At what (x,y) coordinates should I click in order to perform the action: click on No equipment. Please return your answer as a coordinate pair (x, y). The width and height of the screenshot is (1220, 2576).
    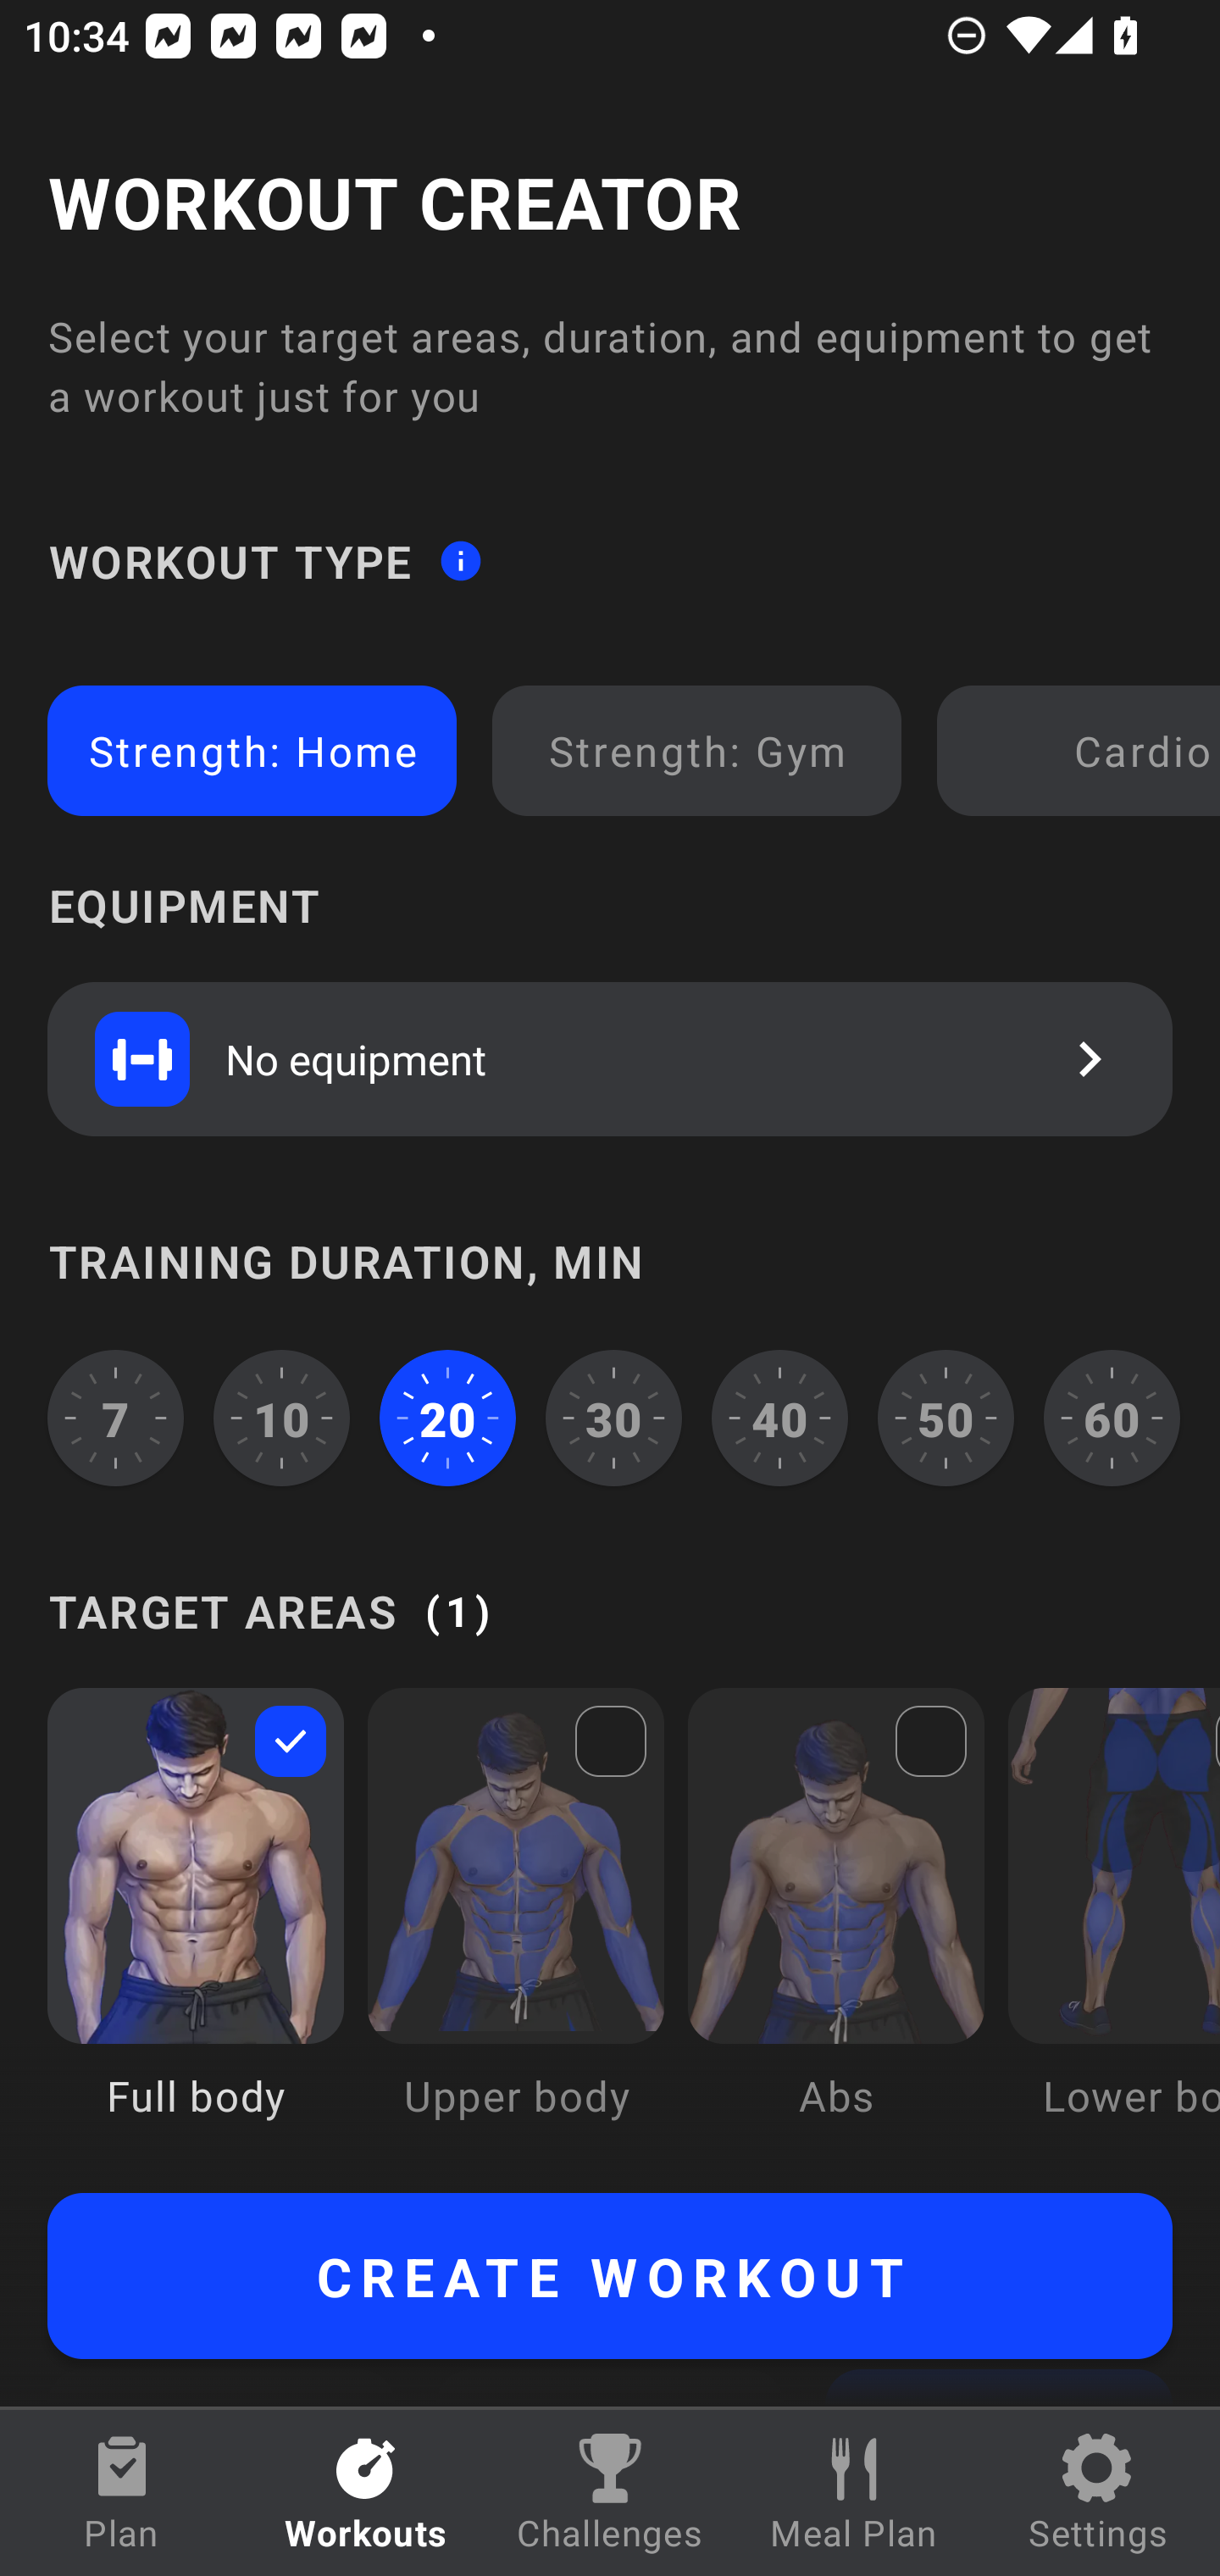
    Looking at the image, I should click on (610, 1058).